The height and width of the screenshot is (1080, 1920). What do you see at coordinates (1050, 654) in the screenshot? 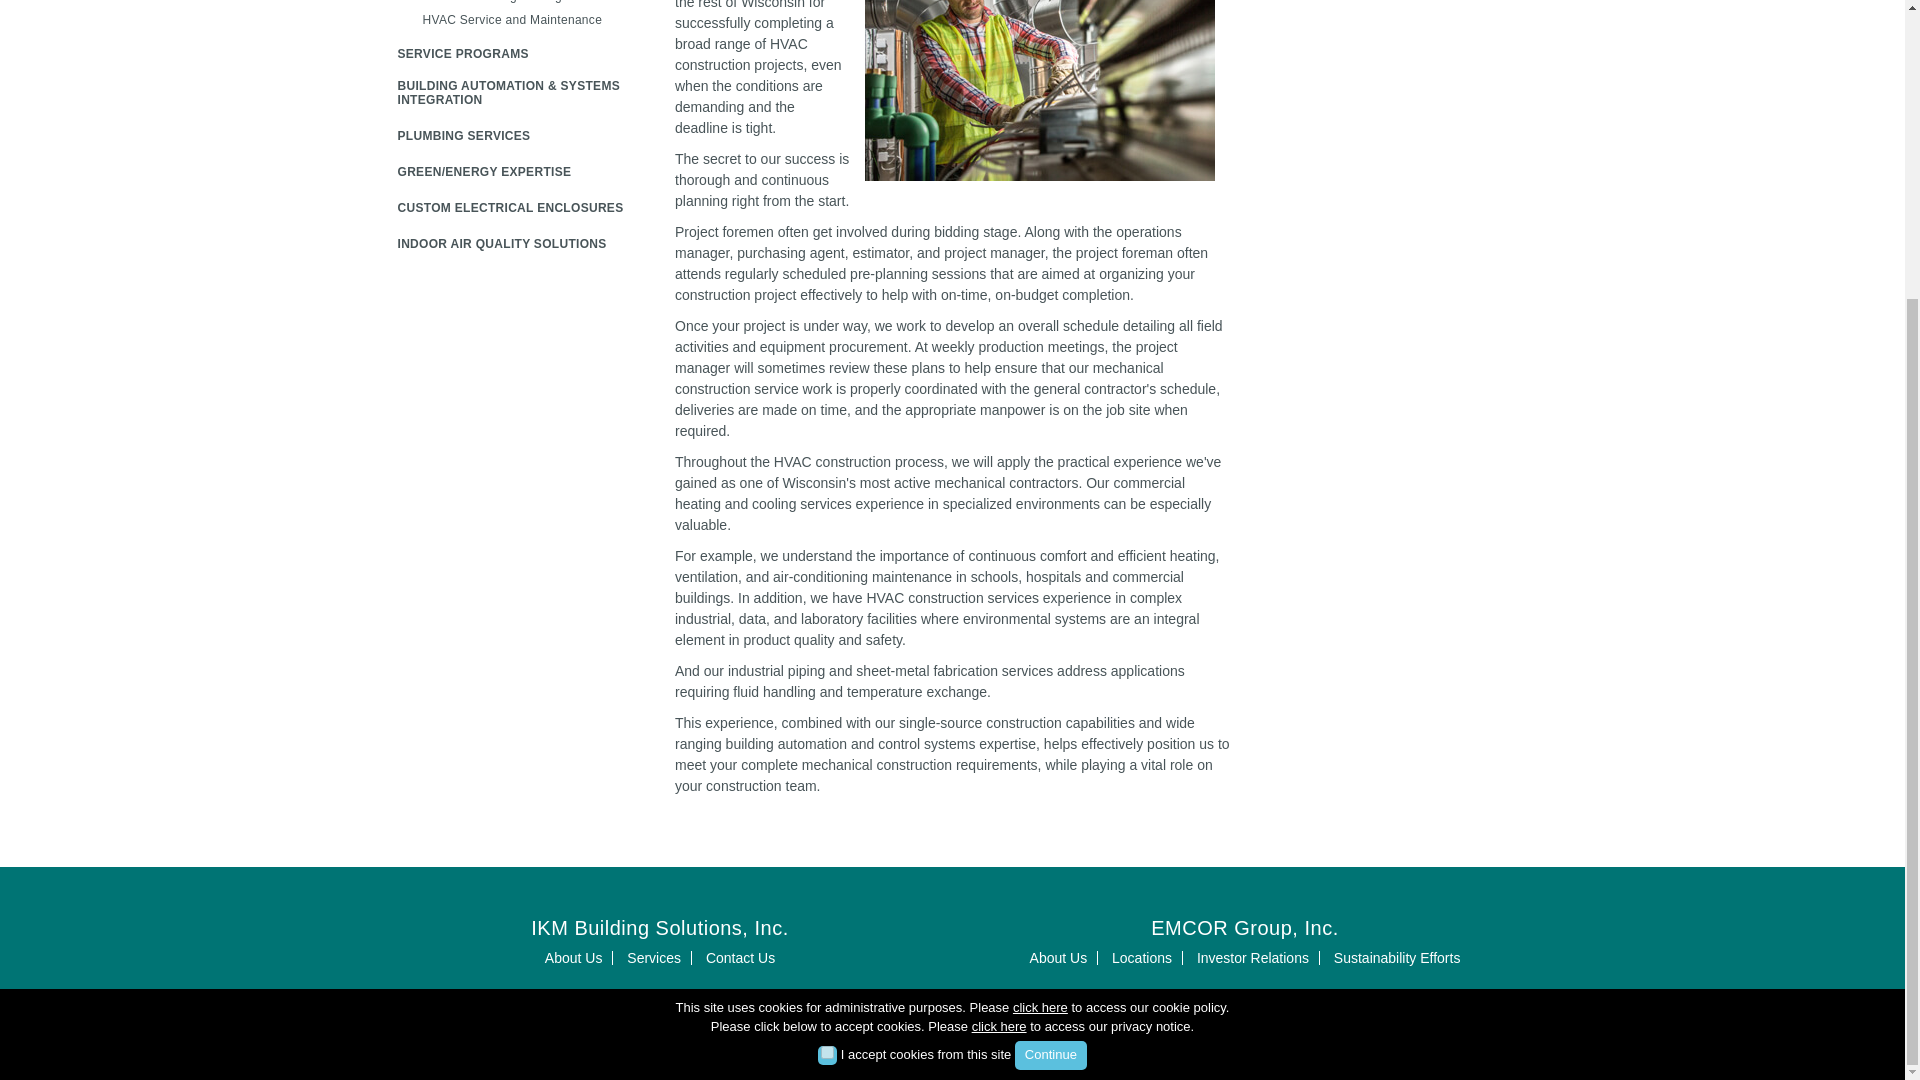
I see `Continue` at bounding box center [1050, 654].